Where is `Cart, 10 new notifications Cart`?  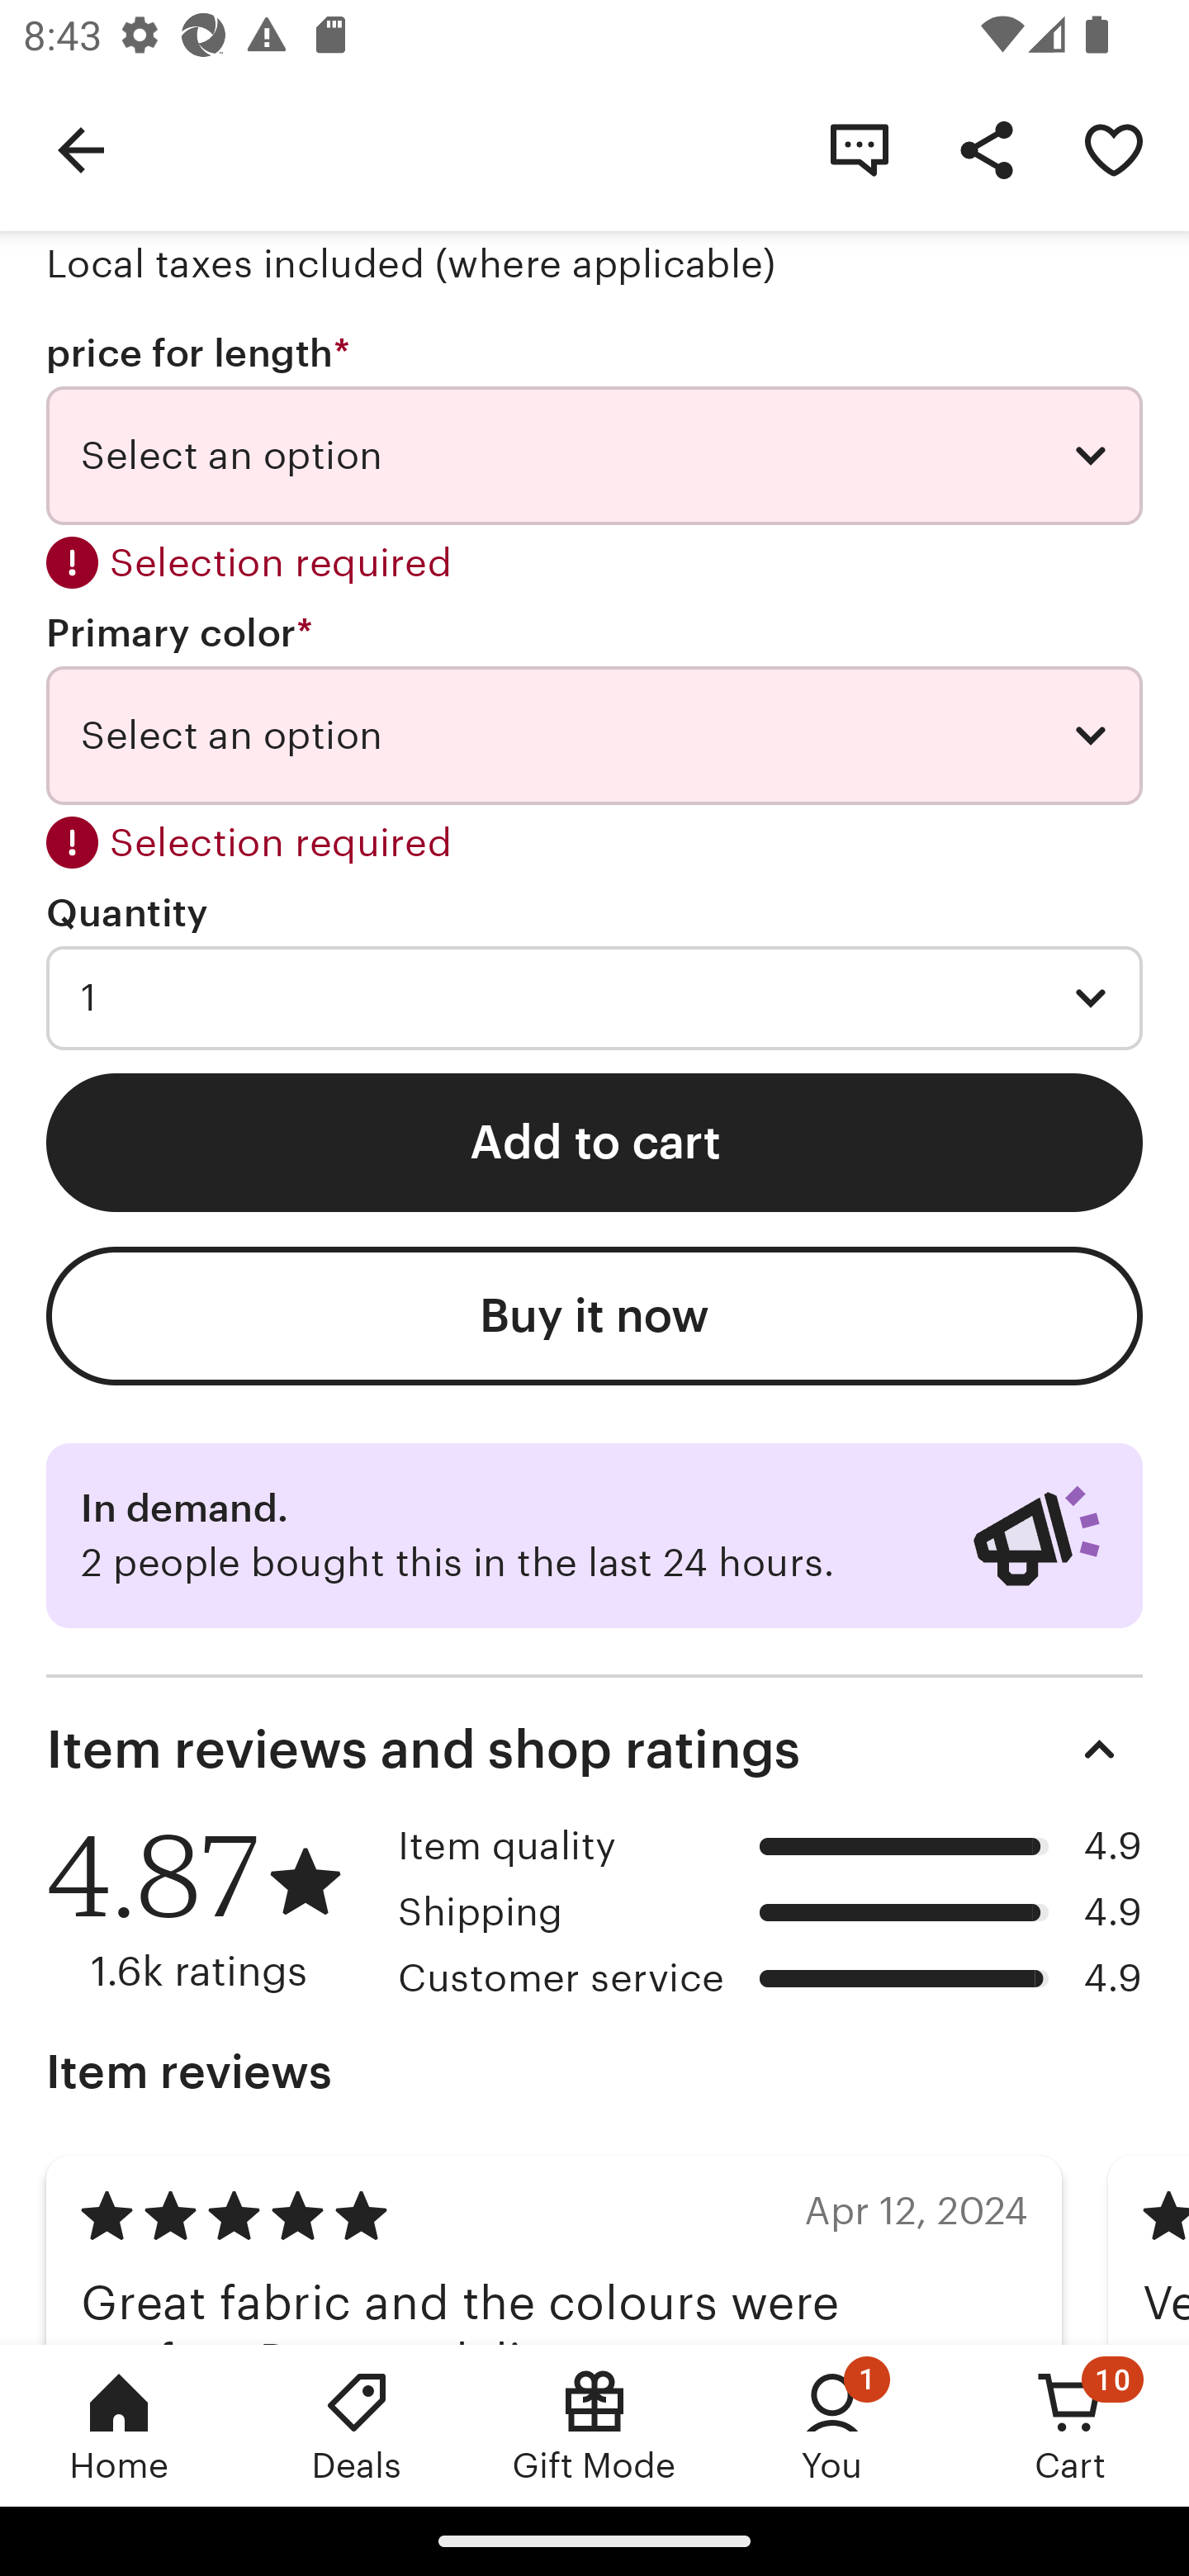
Cart, 10 new notifications Cart is located at coordinates (1070, 2425).